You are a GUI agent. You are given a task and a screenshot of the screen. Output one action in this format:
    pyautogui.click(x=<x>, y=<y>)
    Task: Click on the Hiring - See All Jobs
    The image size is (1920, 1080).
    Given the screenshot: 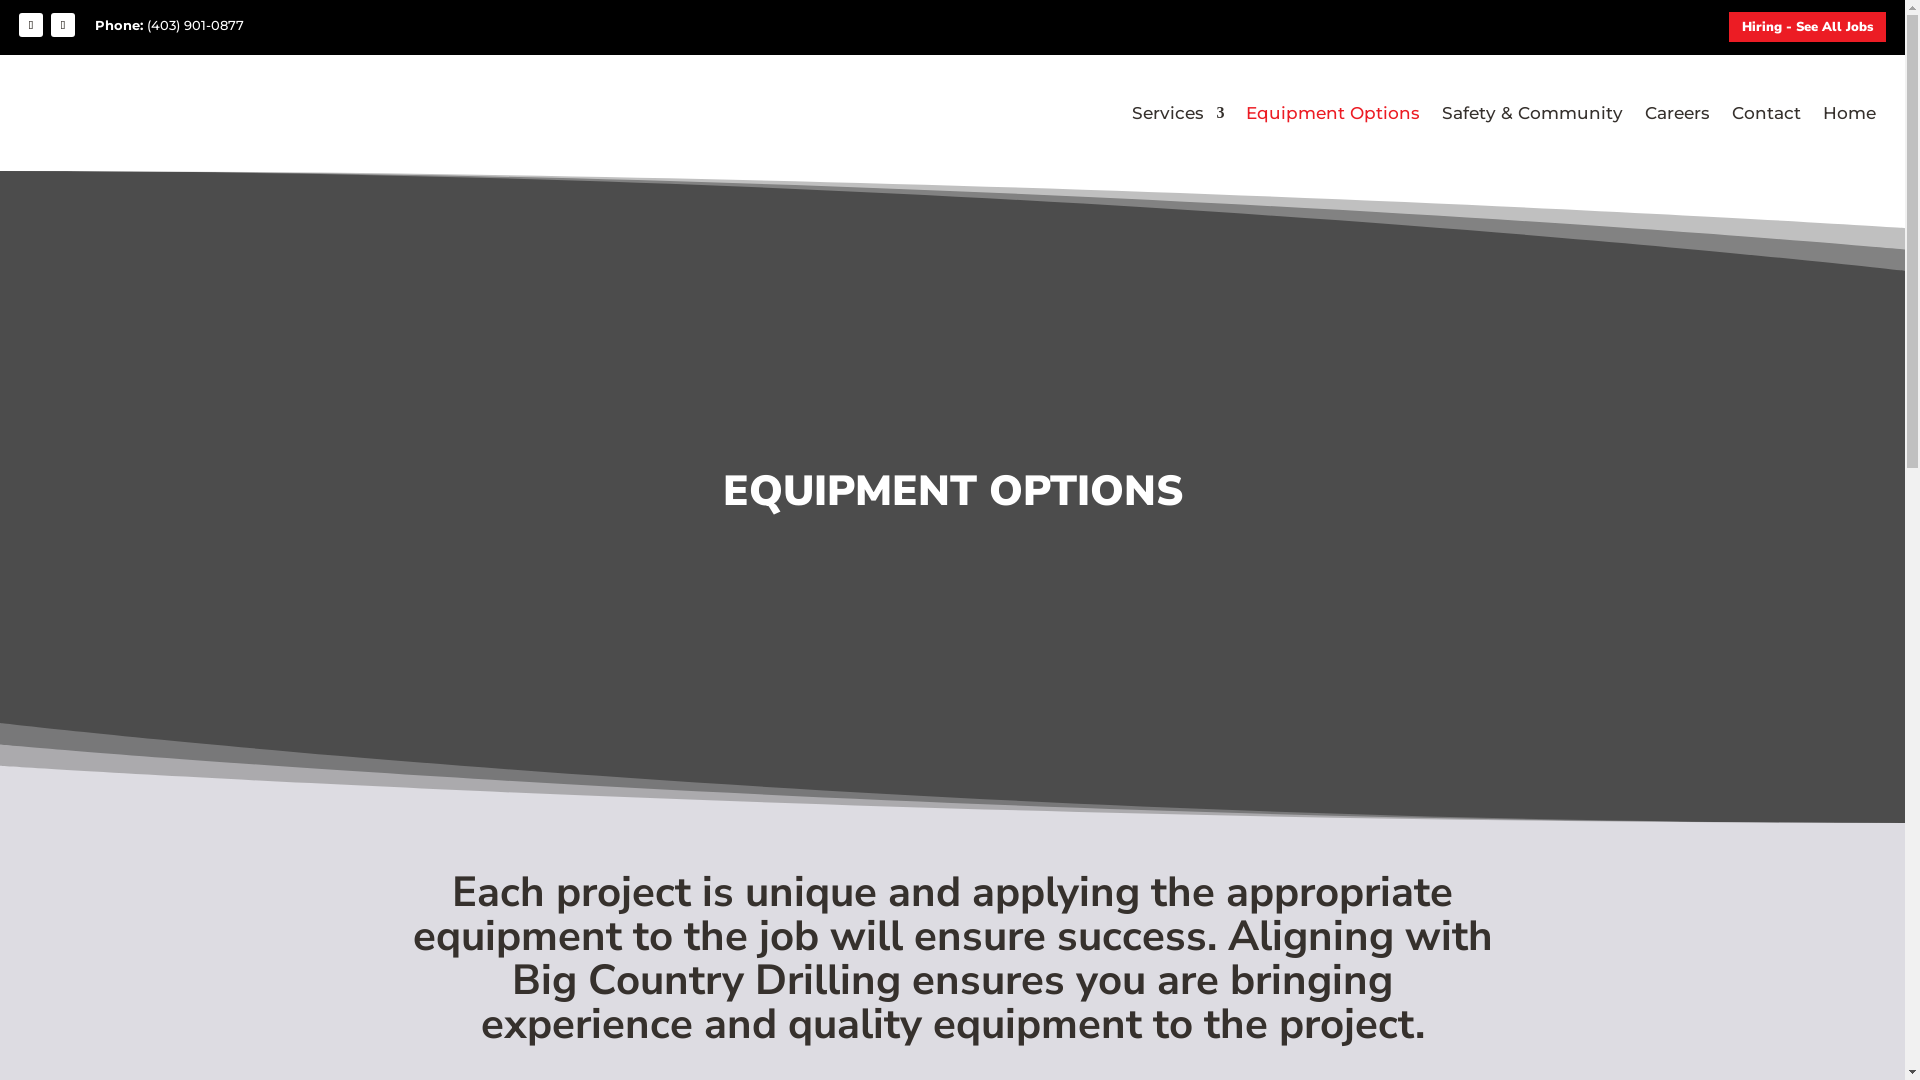 What is the action you would take?
    pyautogui.click(x=1808, y=27)
    